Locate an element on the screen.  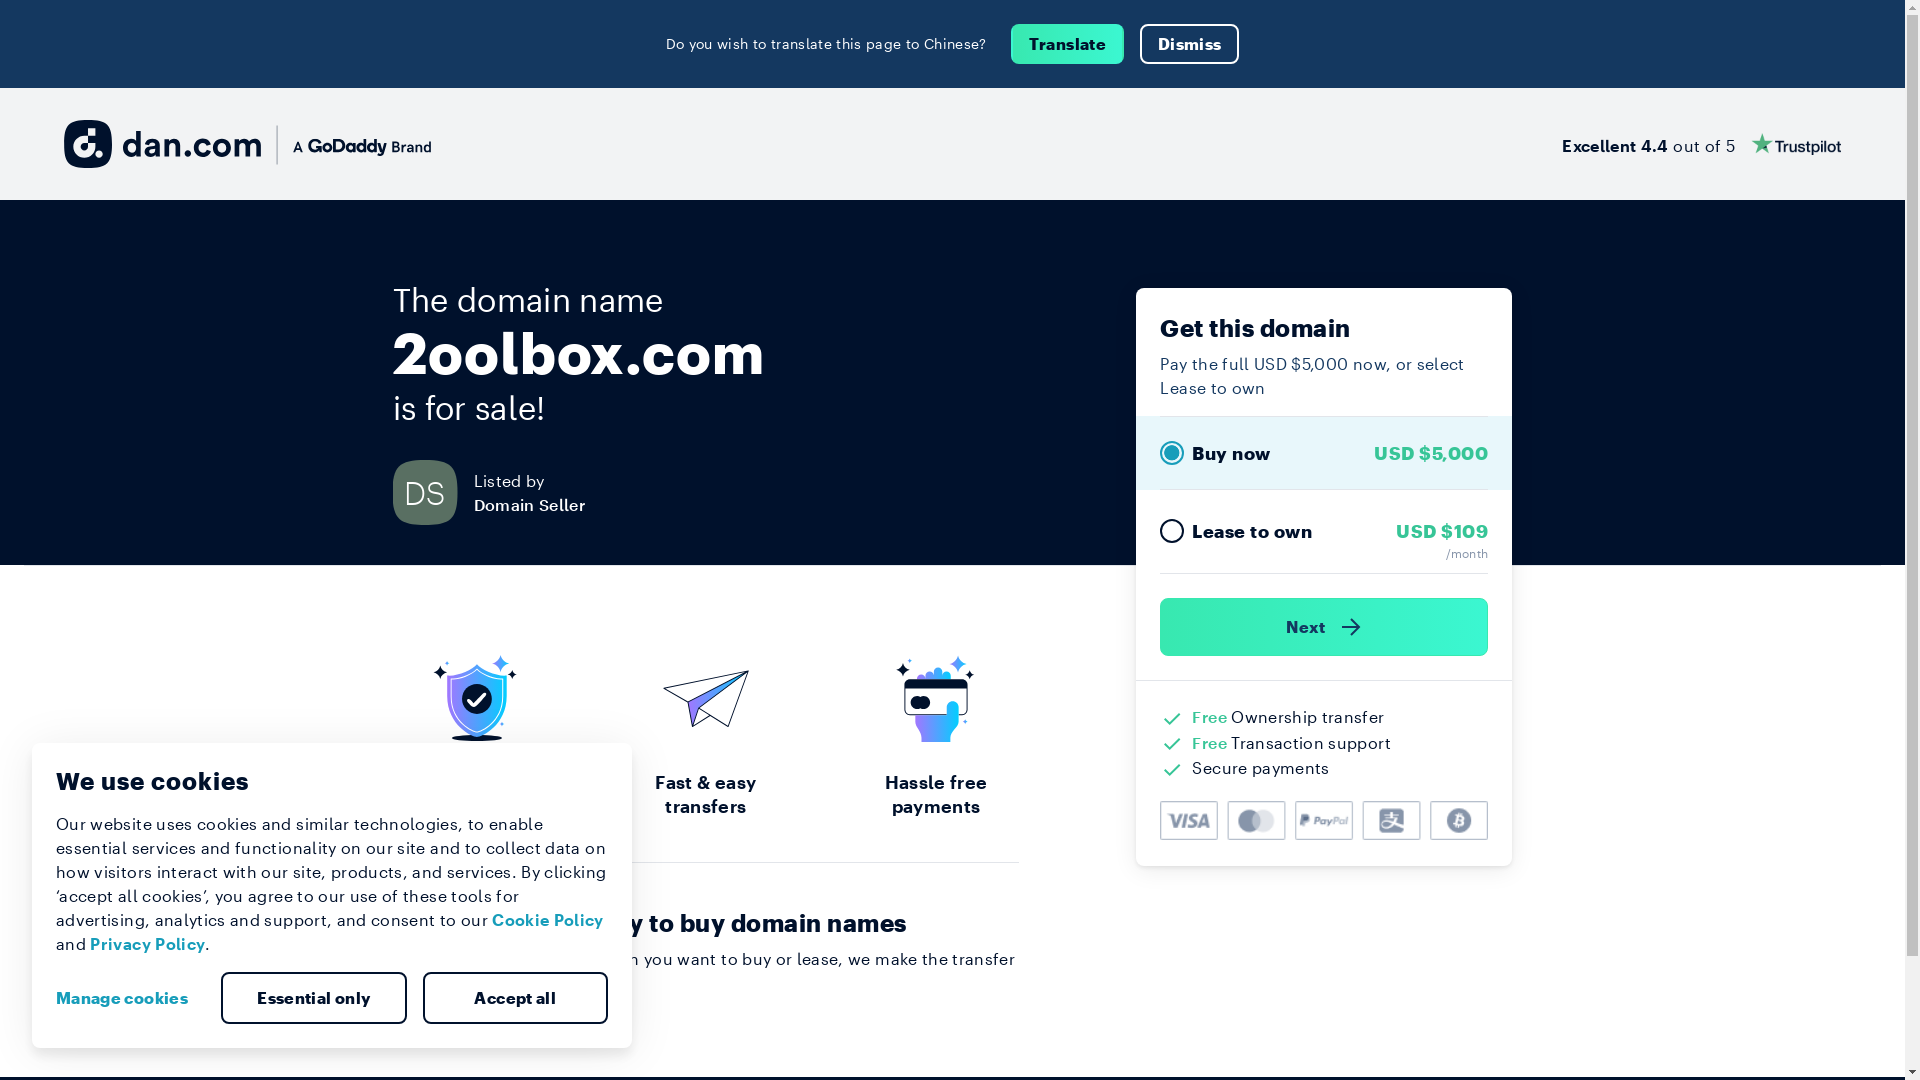
Cookie Policy is located at coordinates (548, 920).